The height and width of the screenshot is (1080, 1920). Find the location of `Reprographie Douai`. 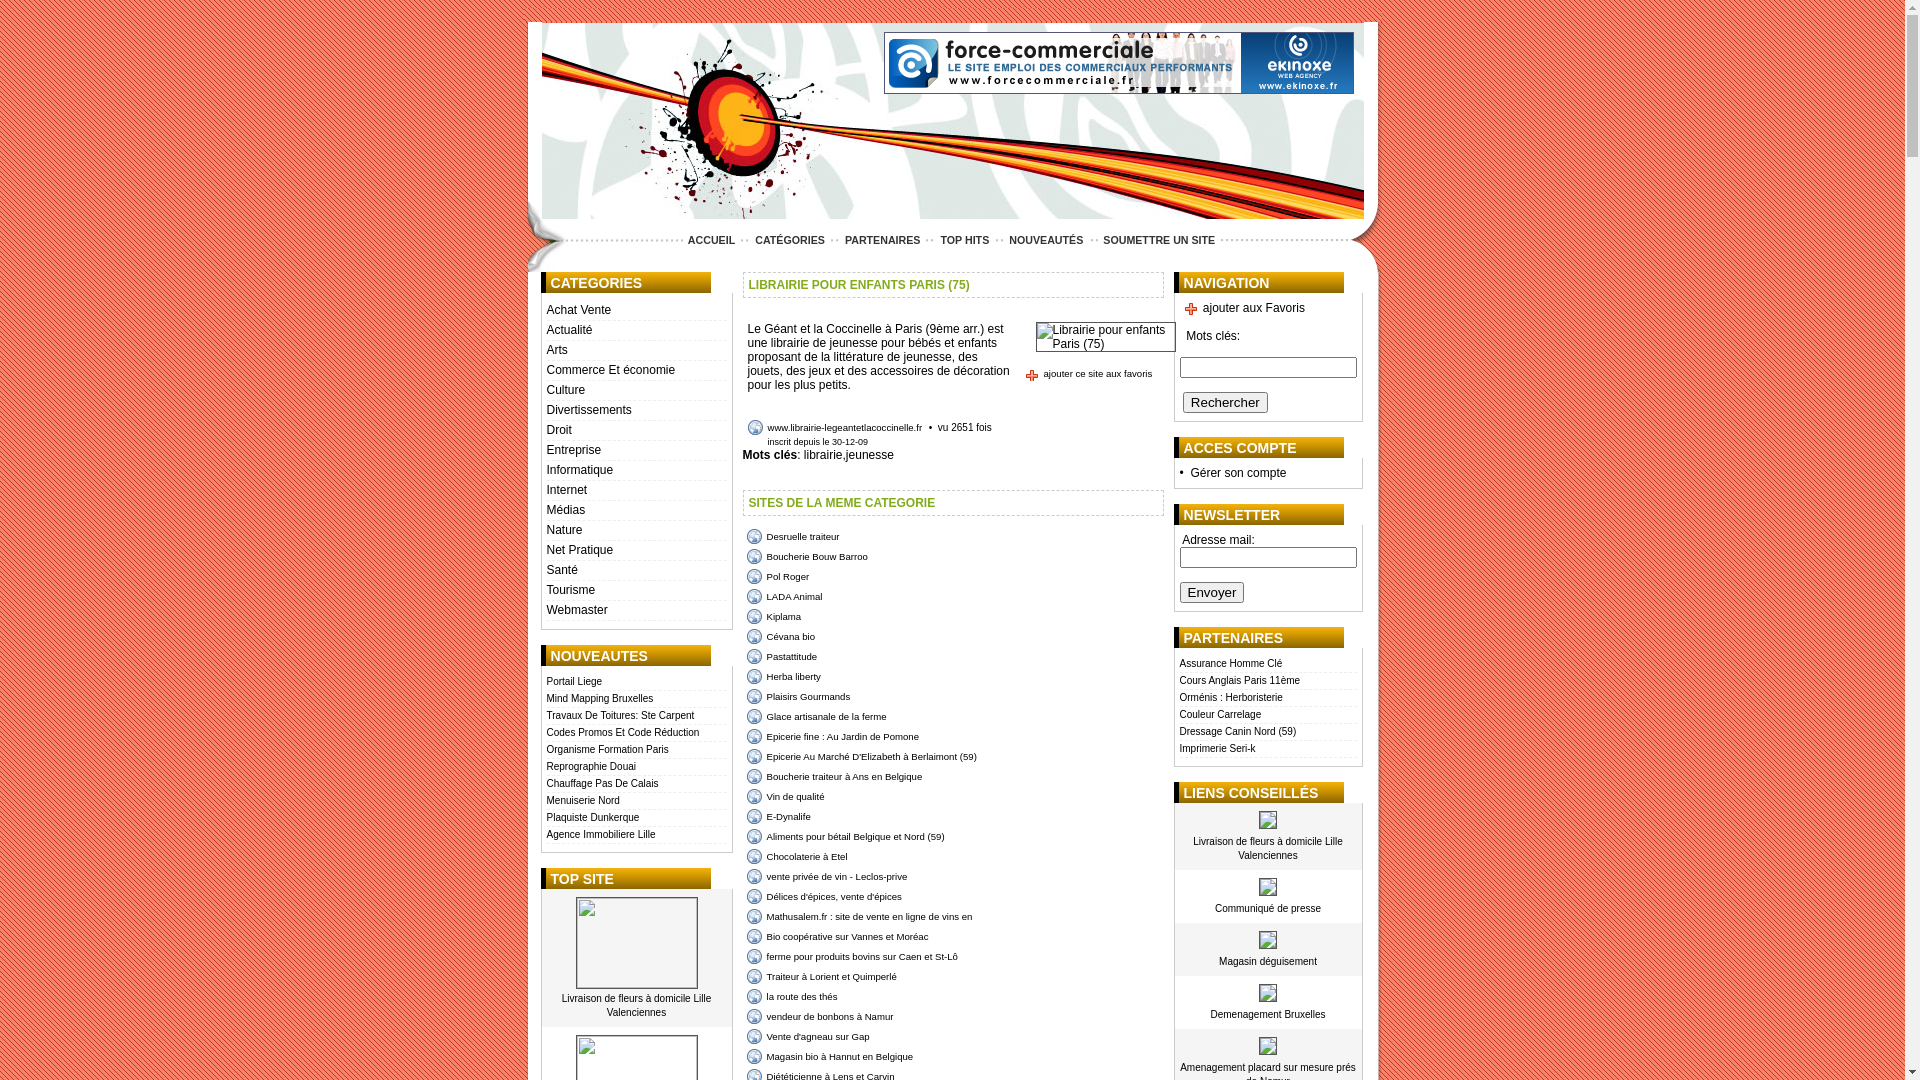

Reprographie Douai is located at coordinates (636, 767).